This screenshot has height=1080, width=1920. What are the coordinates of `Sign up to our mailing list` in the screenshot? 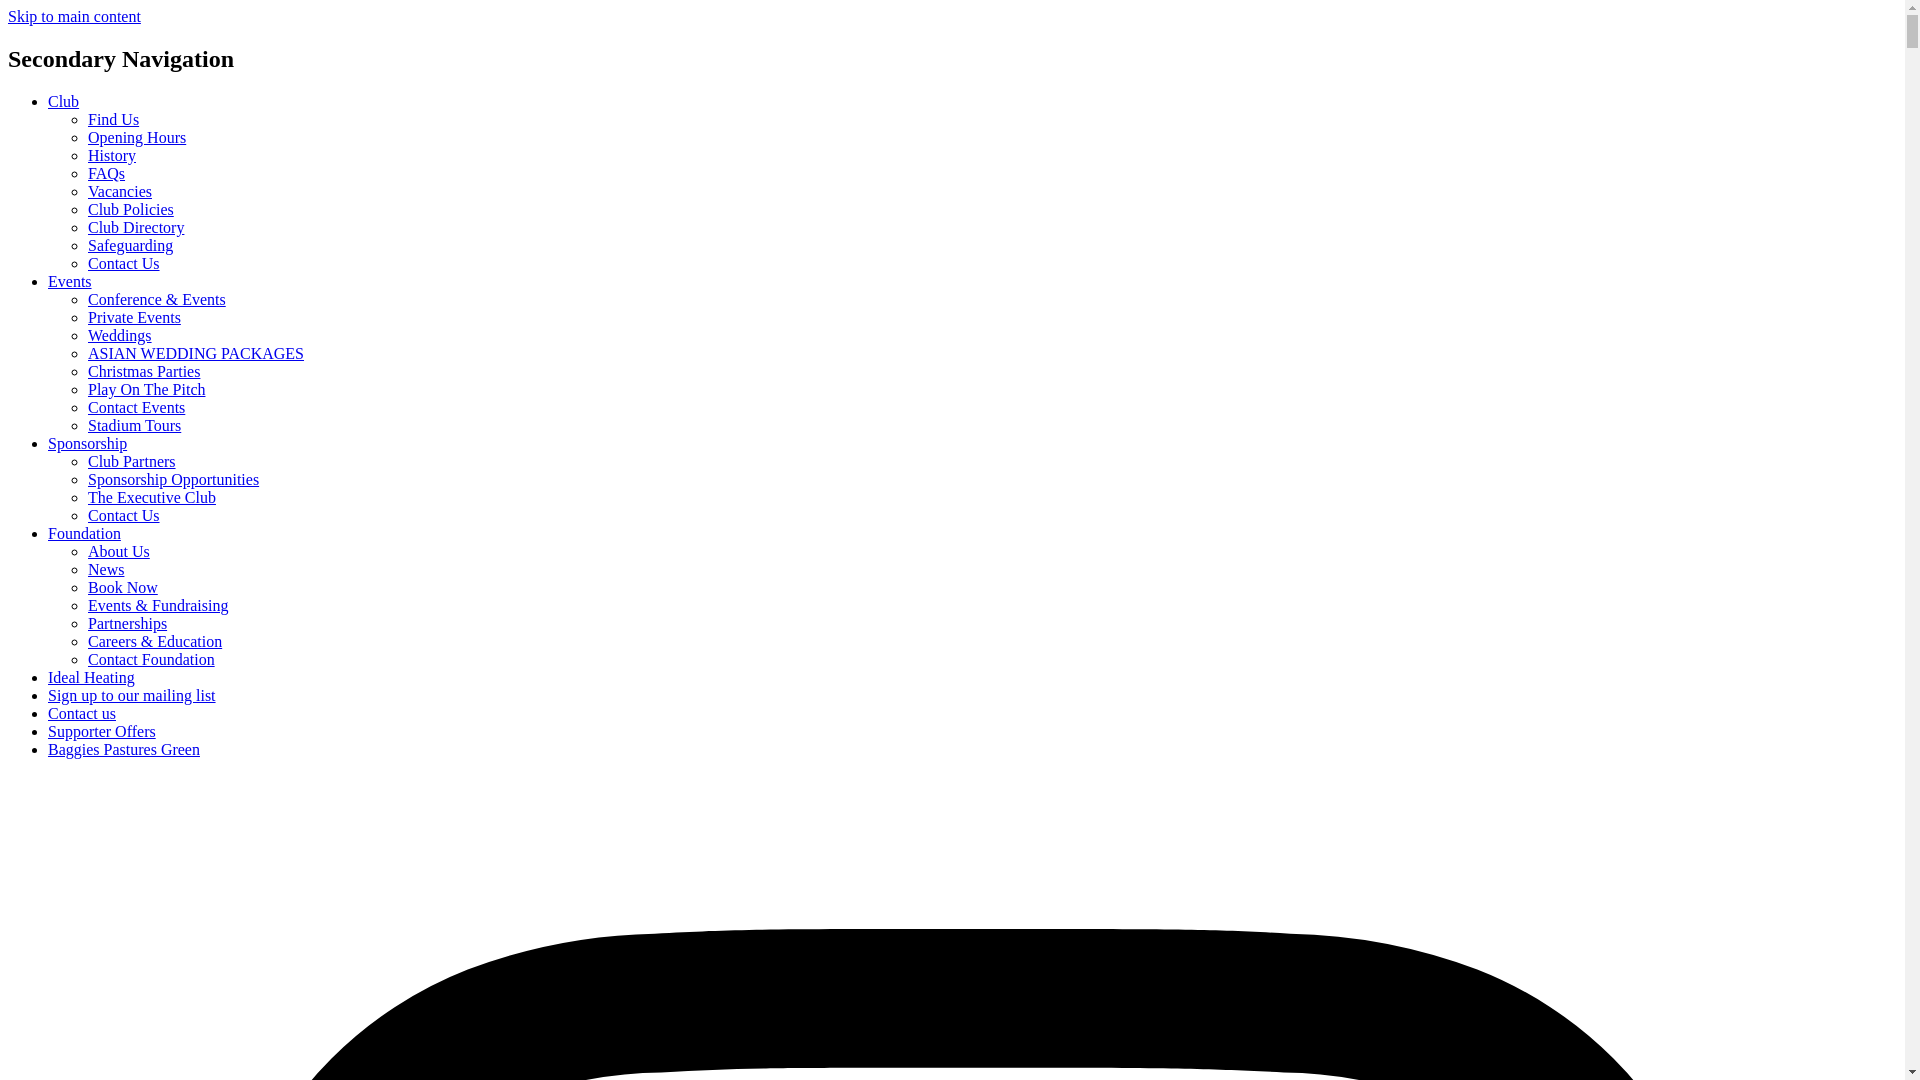 It's located at (132, 695).